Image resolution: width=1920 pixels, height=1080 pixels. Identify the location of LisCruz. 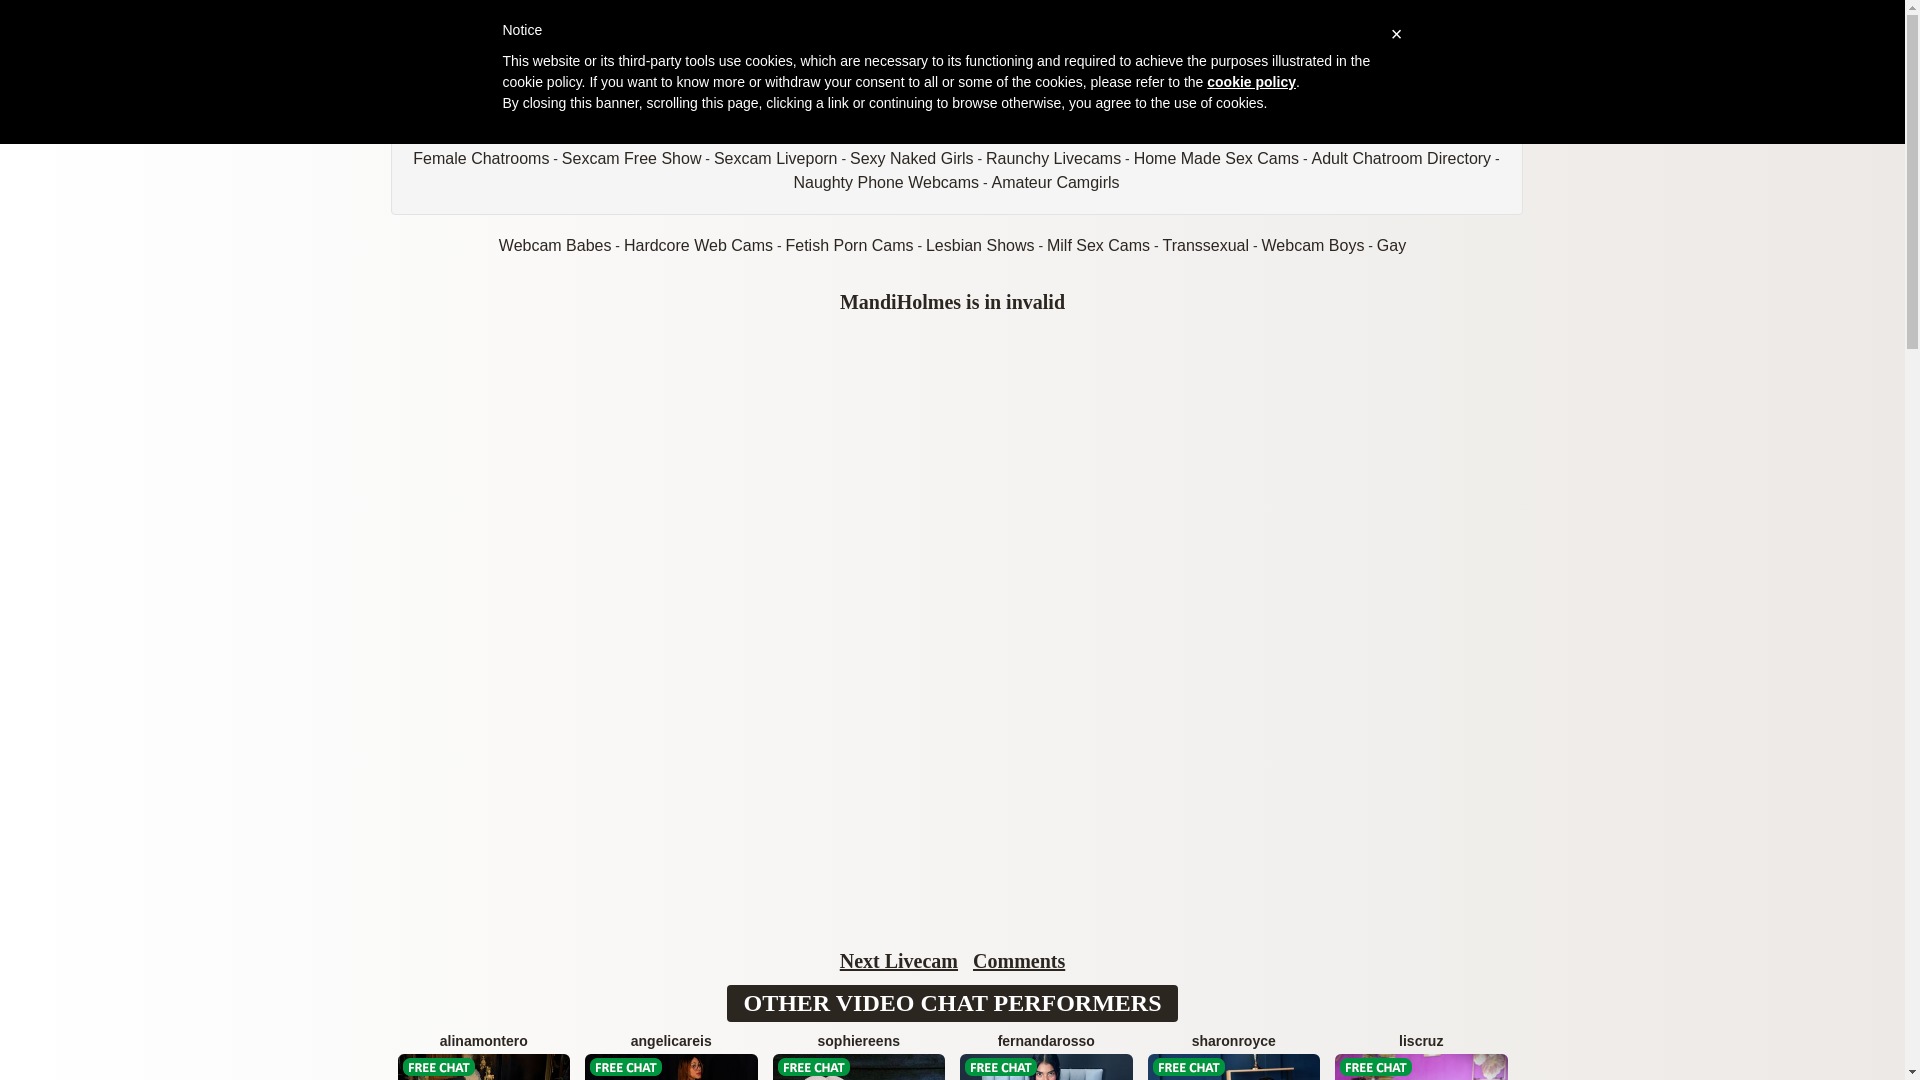
(1422, 1056).